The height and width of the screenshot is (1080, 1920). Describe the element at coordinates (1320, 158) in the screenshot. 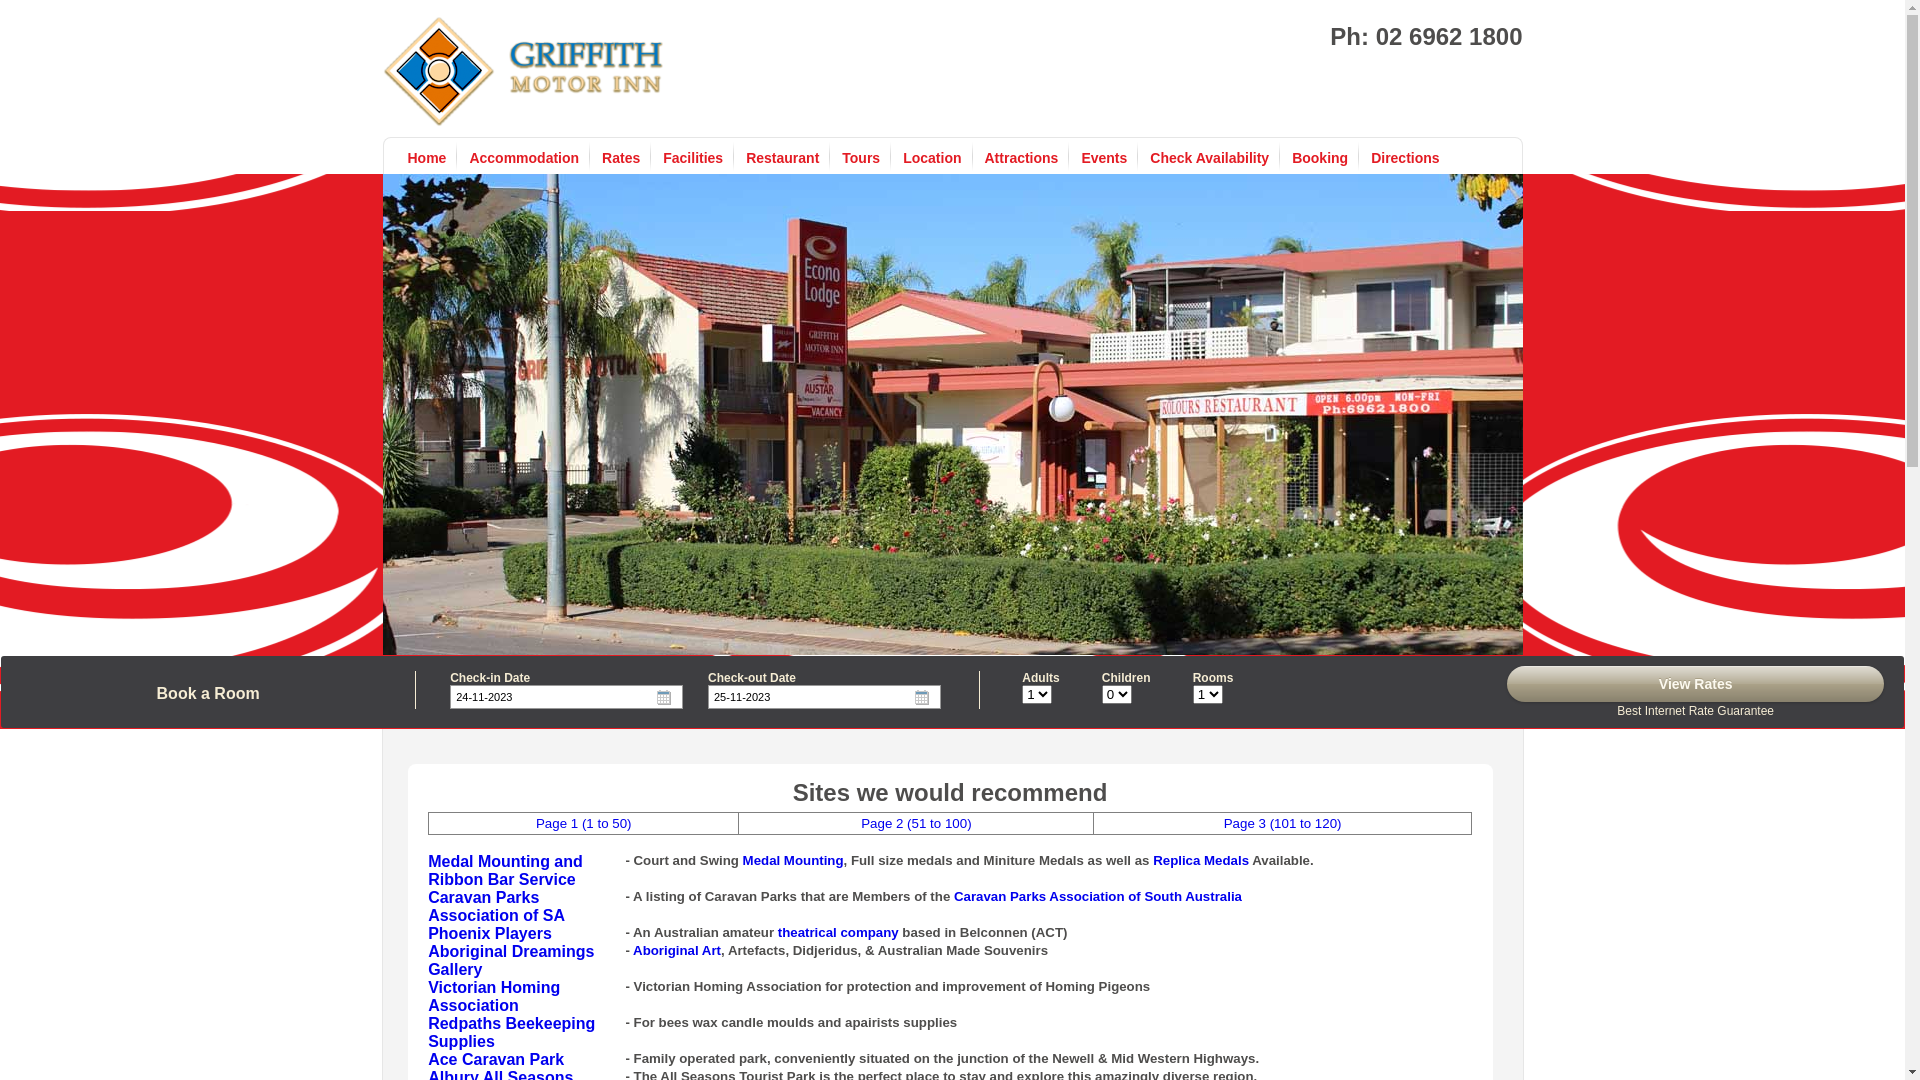

I see `Booking` at that location.